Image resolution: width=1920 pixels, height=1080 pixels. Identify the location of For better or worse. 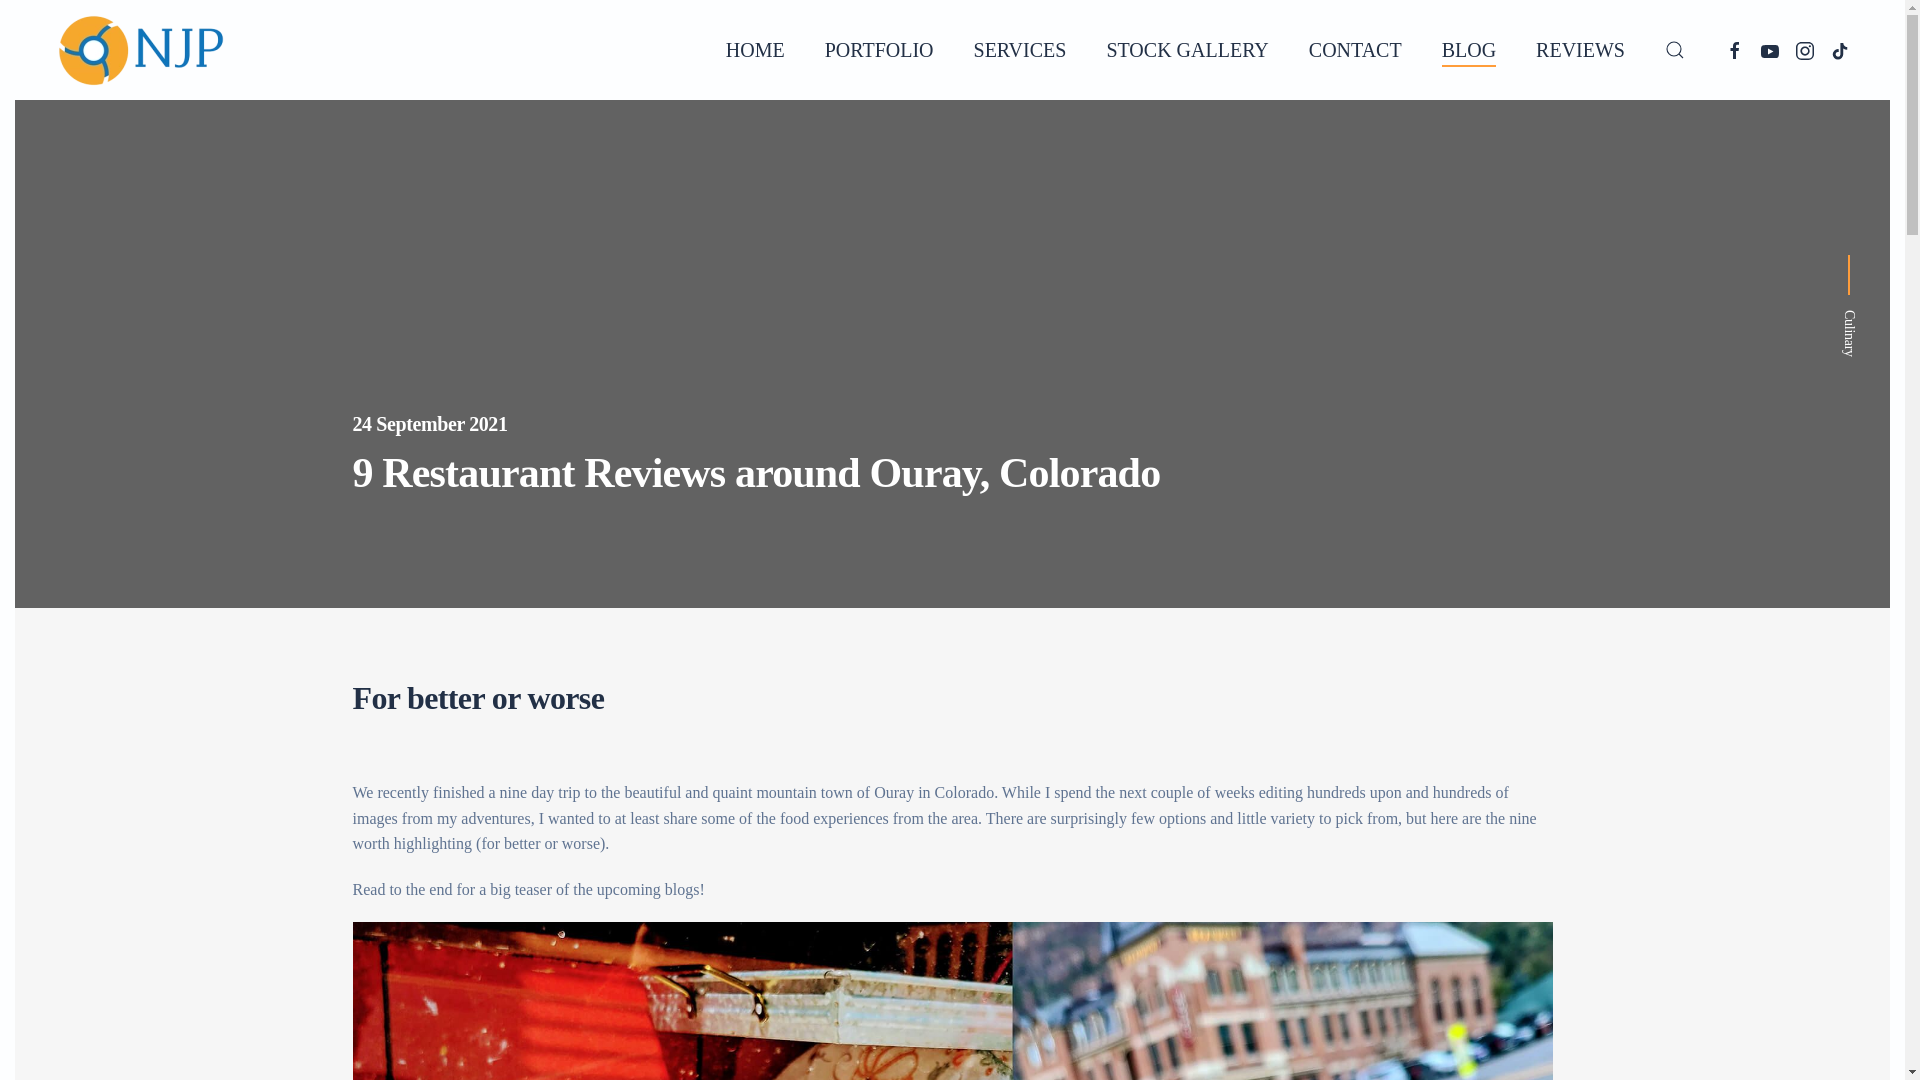
(951, 699).